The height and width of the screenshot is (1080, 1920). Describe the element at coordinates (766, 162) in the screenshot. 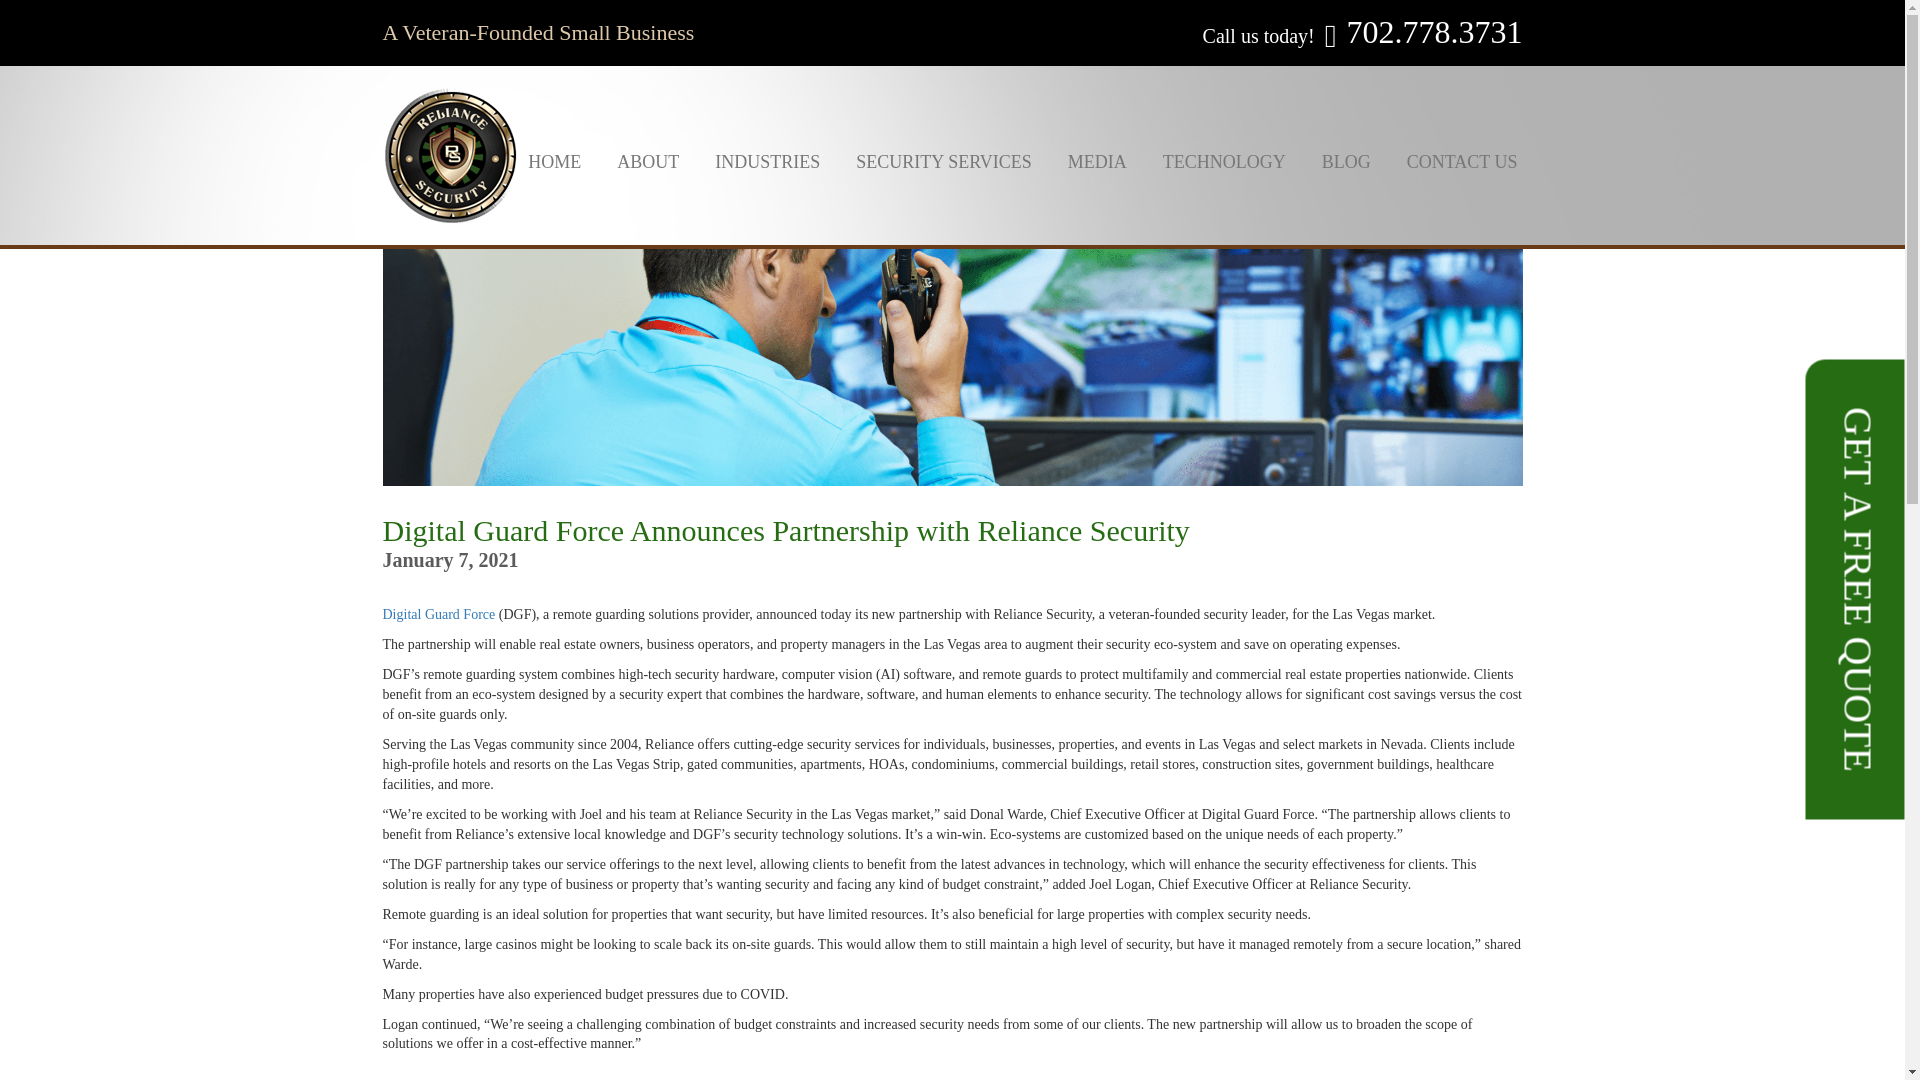

I see `INDUSTRIES` at that location.